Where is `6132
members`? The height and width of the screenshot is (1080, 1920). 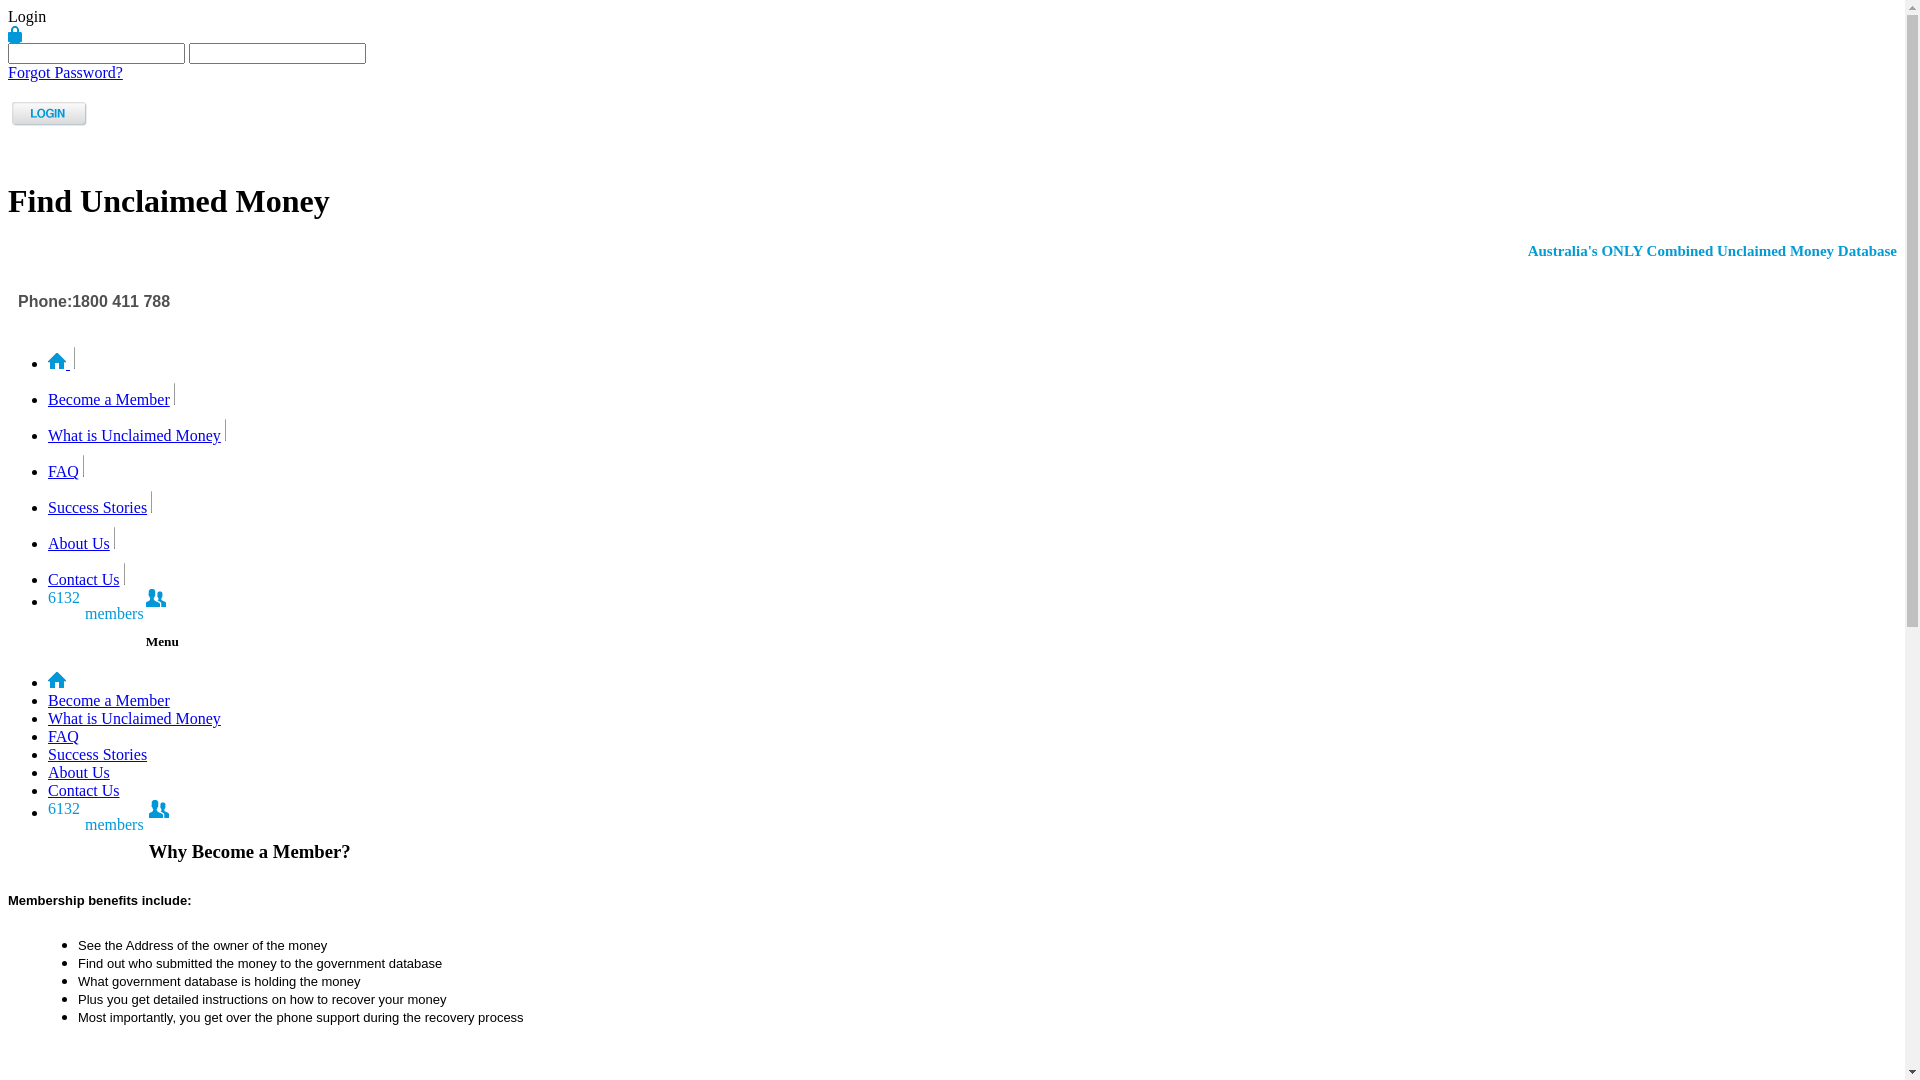 6132
members is located at coordinates (972, 811).